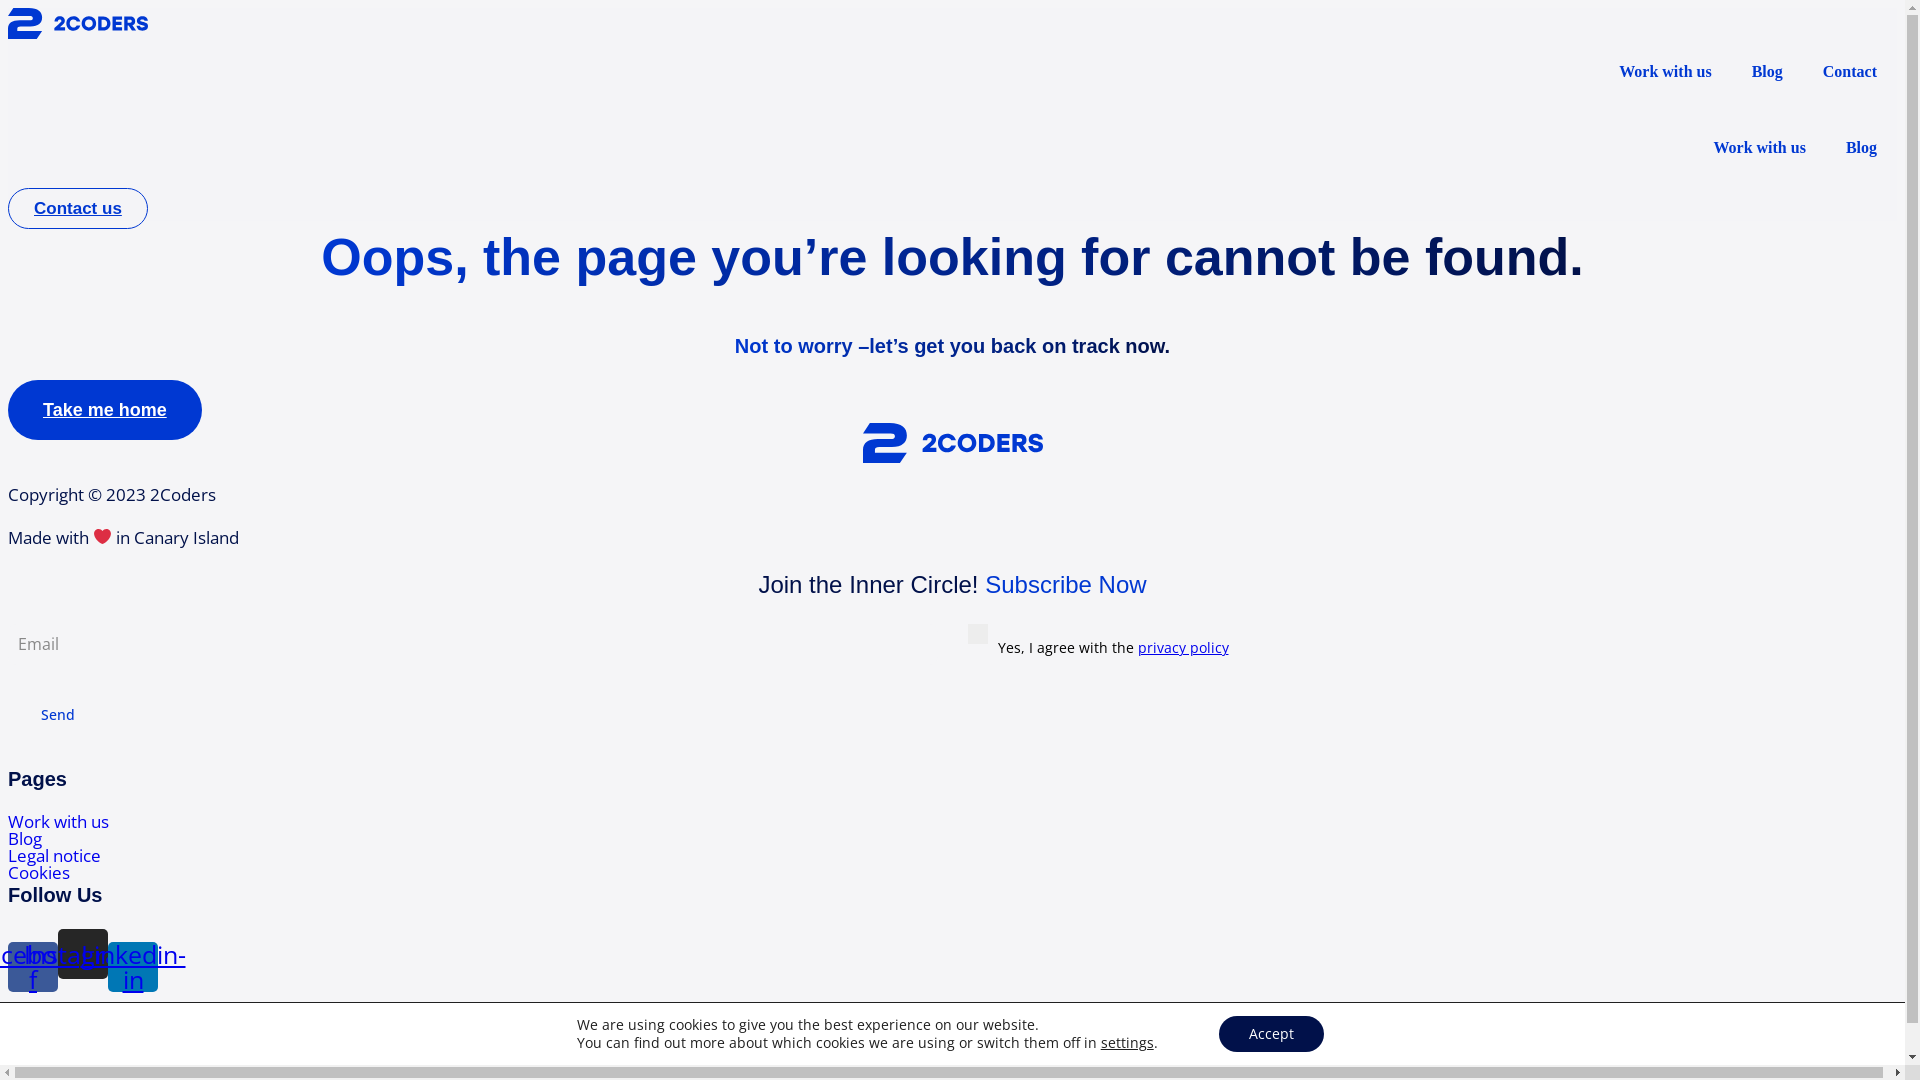  I want to click on Cookies, so click(952, 872).